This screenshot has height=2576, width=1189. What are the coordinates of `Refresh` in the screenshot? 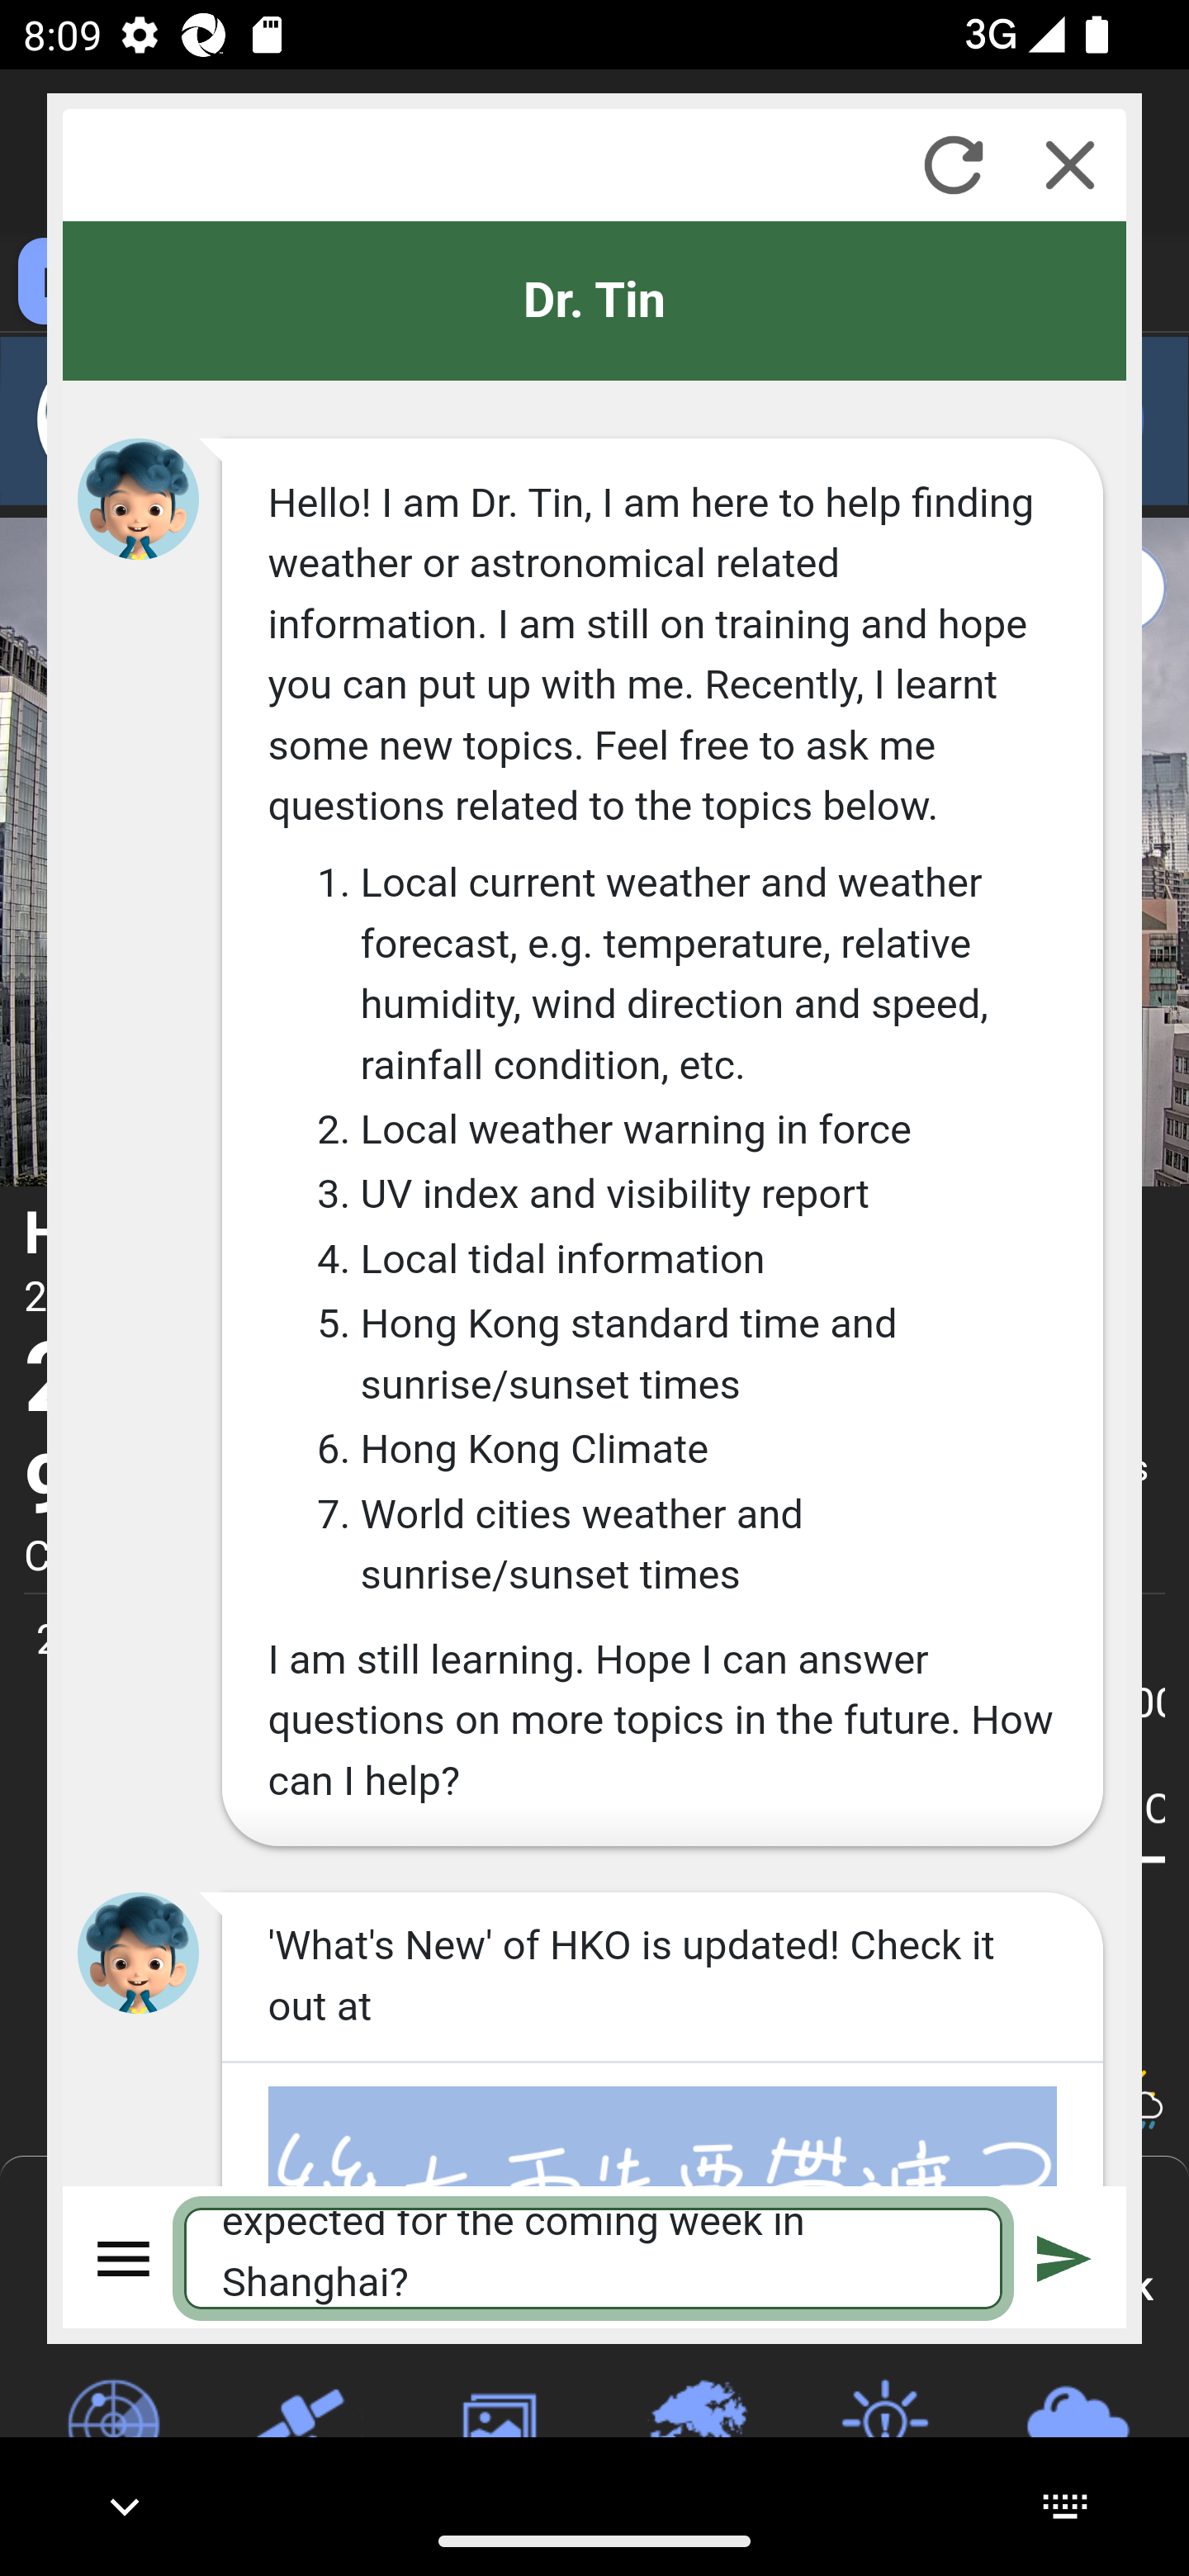 It's located at (953, 164).